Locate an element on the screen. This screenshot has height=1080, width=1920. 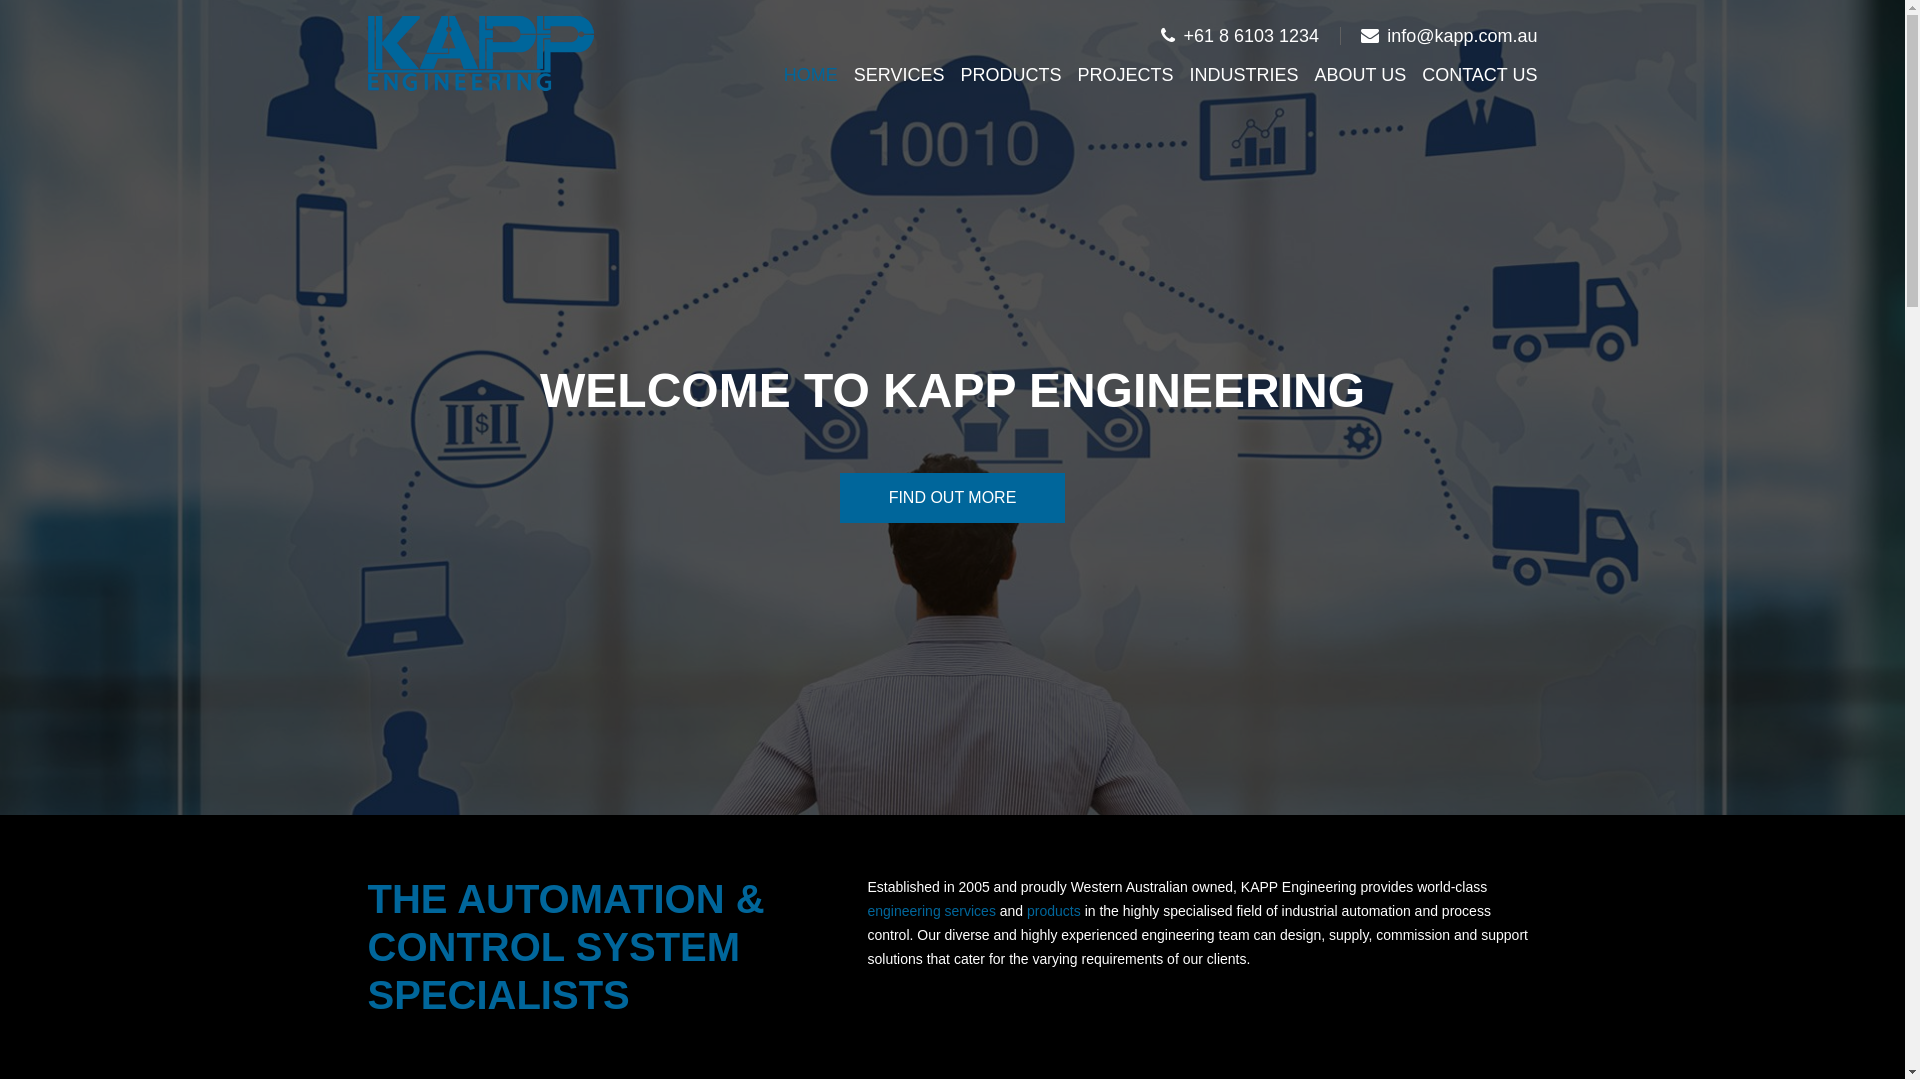
HOME is located at coordinates (811, 75).